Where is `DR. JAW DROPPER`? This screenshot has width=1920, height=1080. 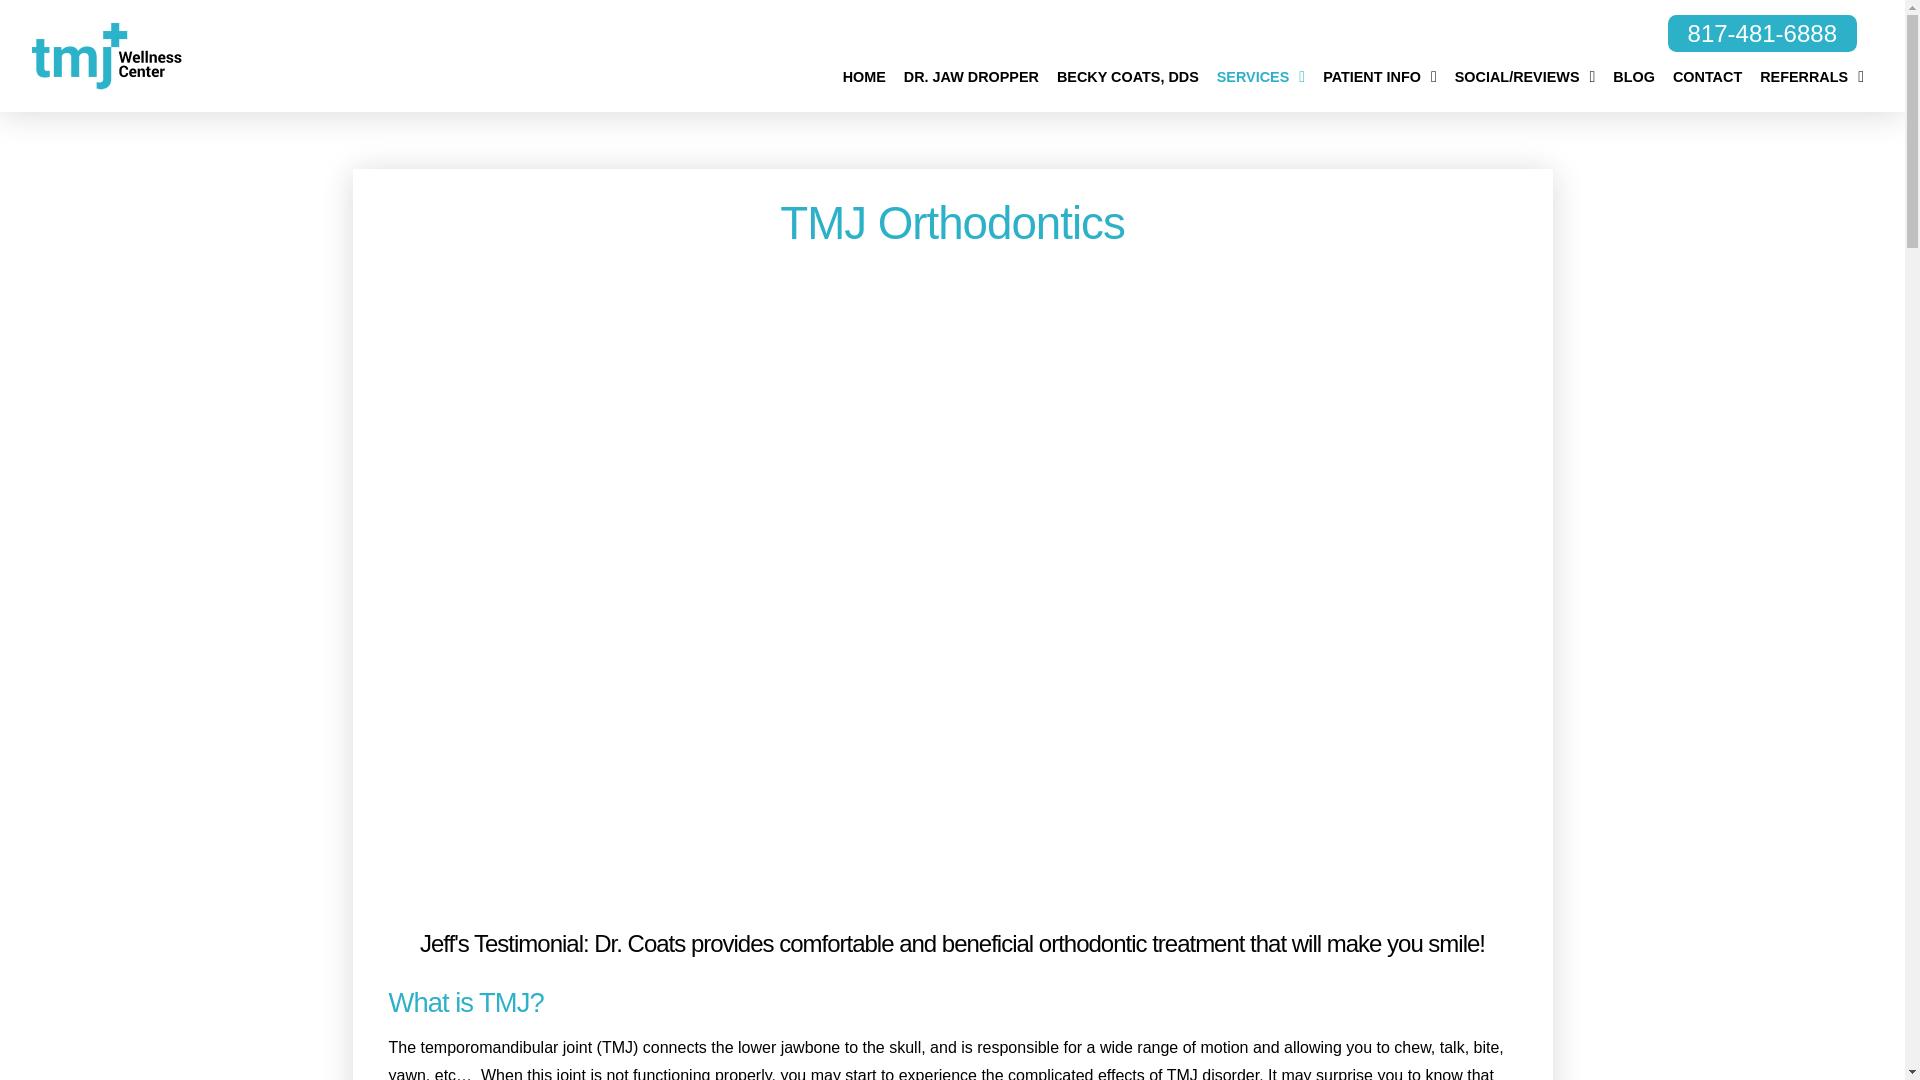
DR. JAW DROPPER is located at coordinates (971, 71).